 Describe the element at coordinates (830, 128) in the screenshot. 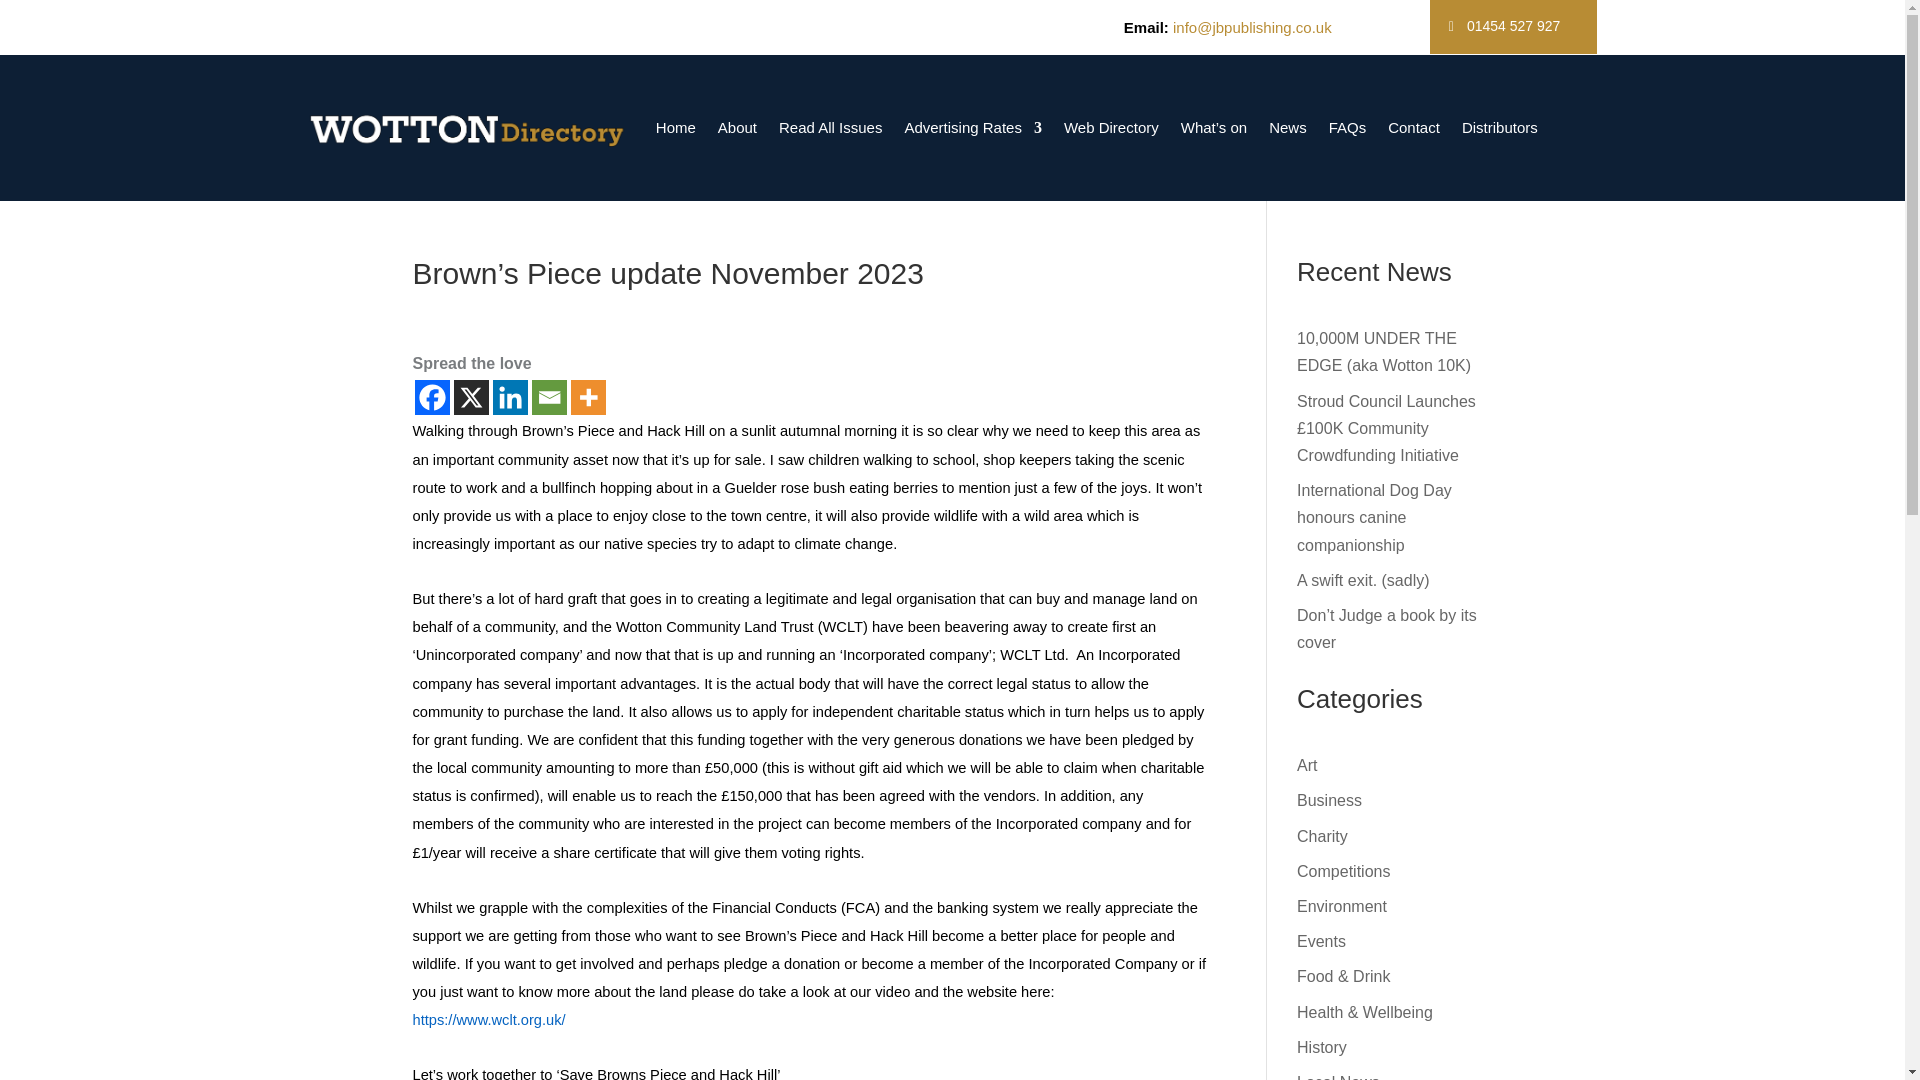

I see `Read All Issues` at that location.